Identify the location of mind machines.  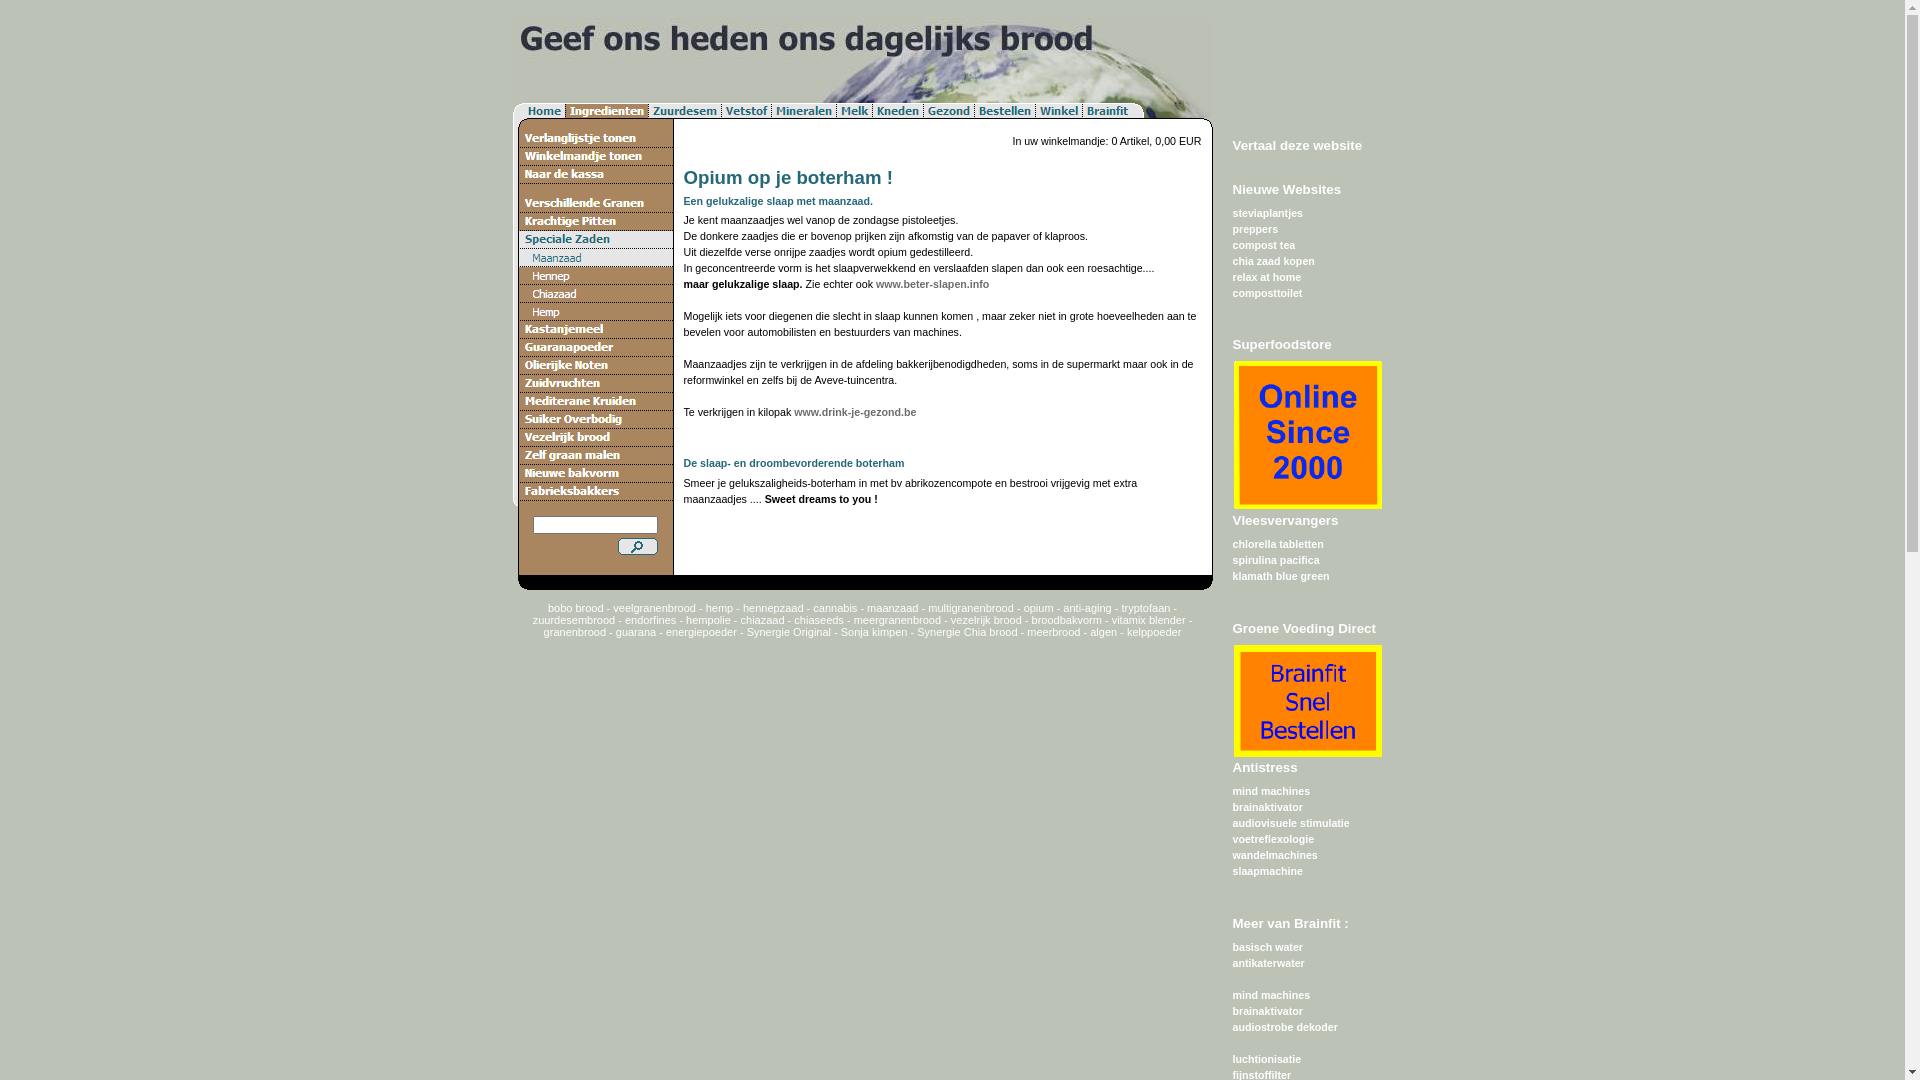
(1271, 995).